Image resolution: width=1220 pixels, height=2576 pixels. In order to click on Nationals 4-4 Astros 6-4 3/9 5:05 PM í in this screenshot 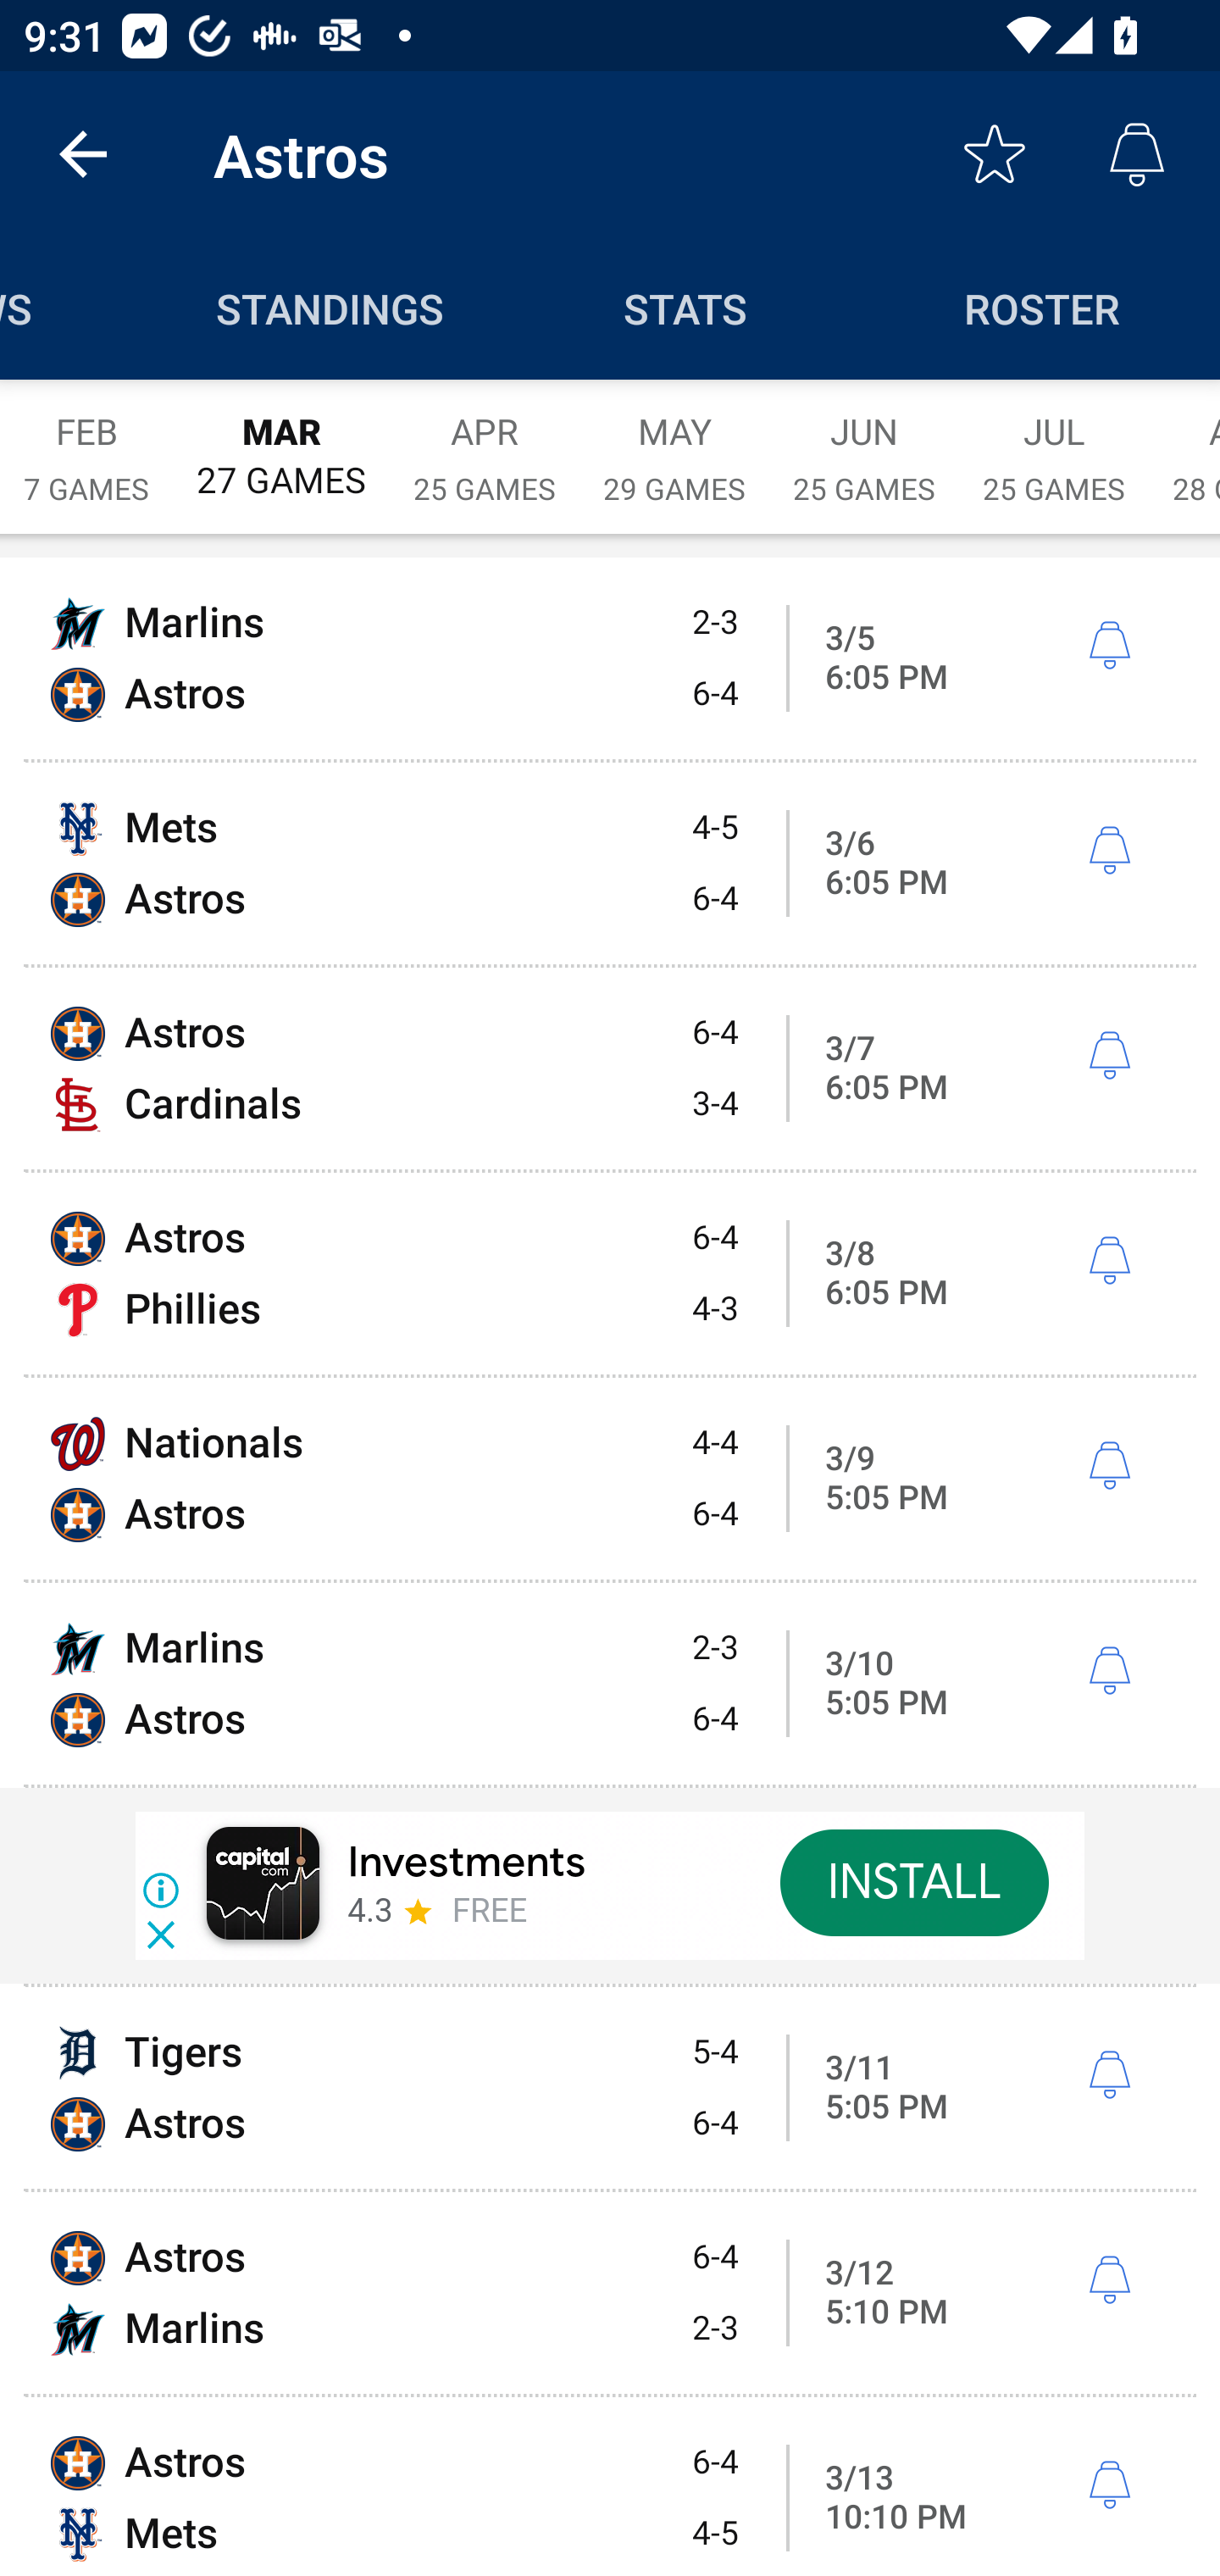, I will do `click(610, 1478)`.